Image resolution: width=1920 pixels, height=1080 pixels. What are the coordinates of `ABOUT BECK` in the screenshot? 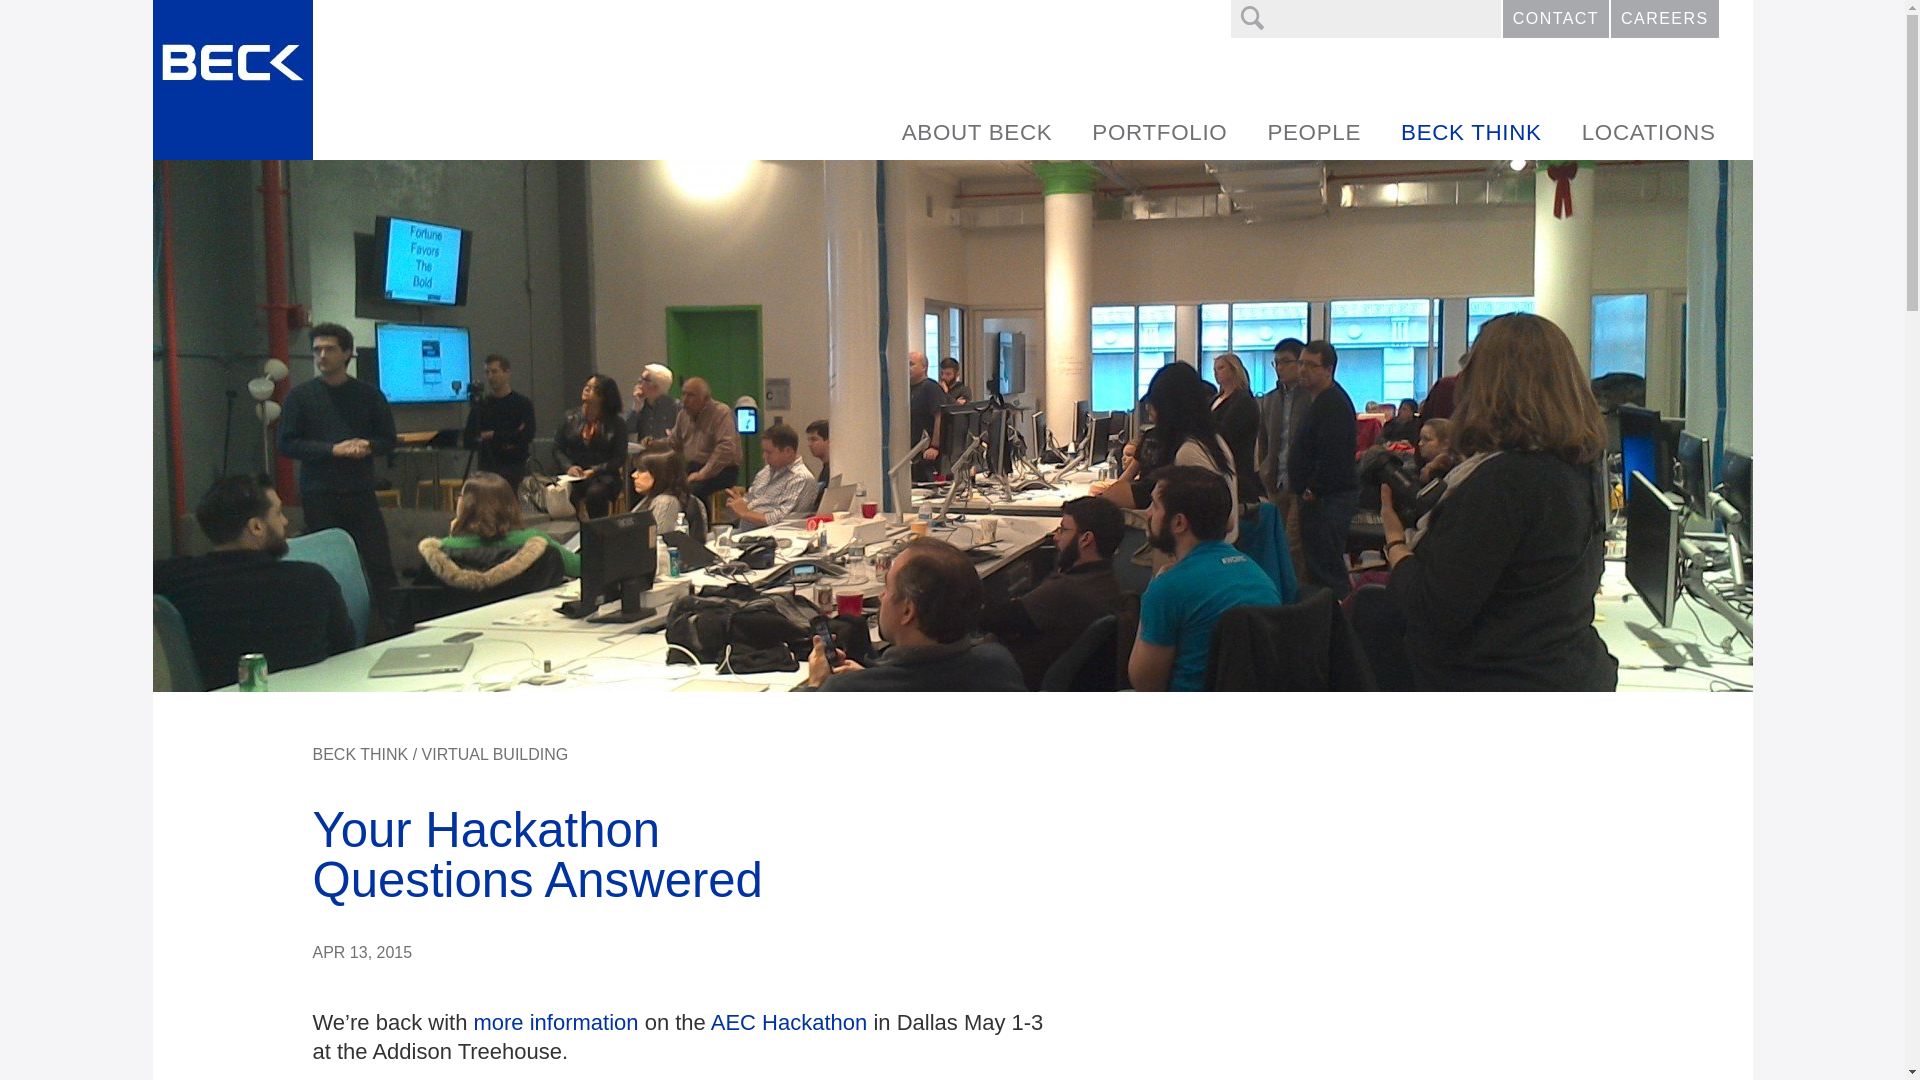 It's located at (977, 132).